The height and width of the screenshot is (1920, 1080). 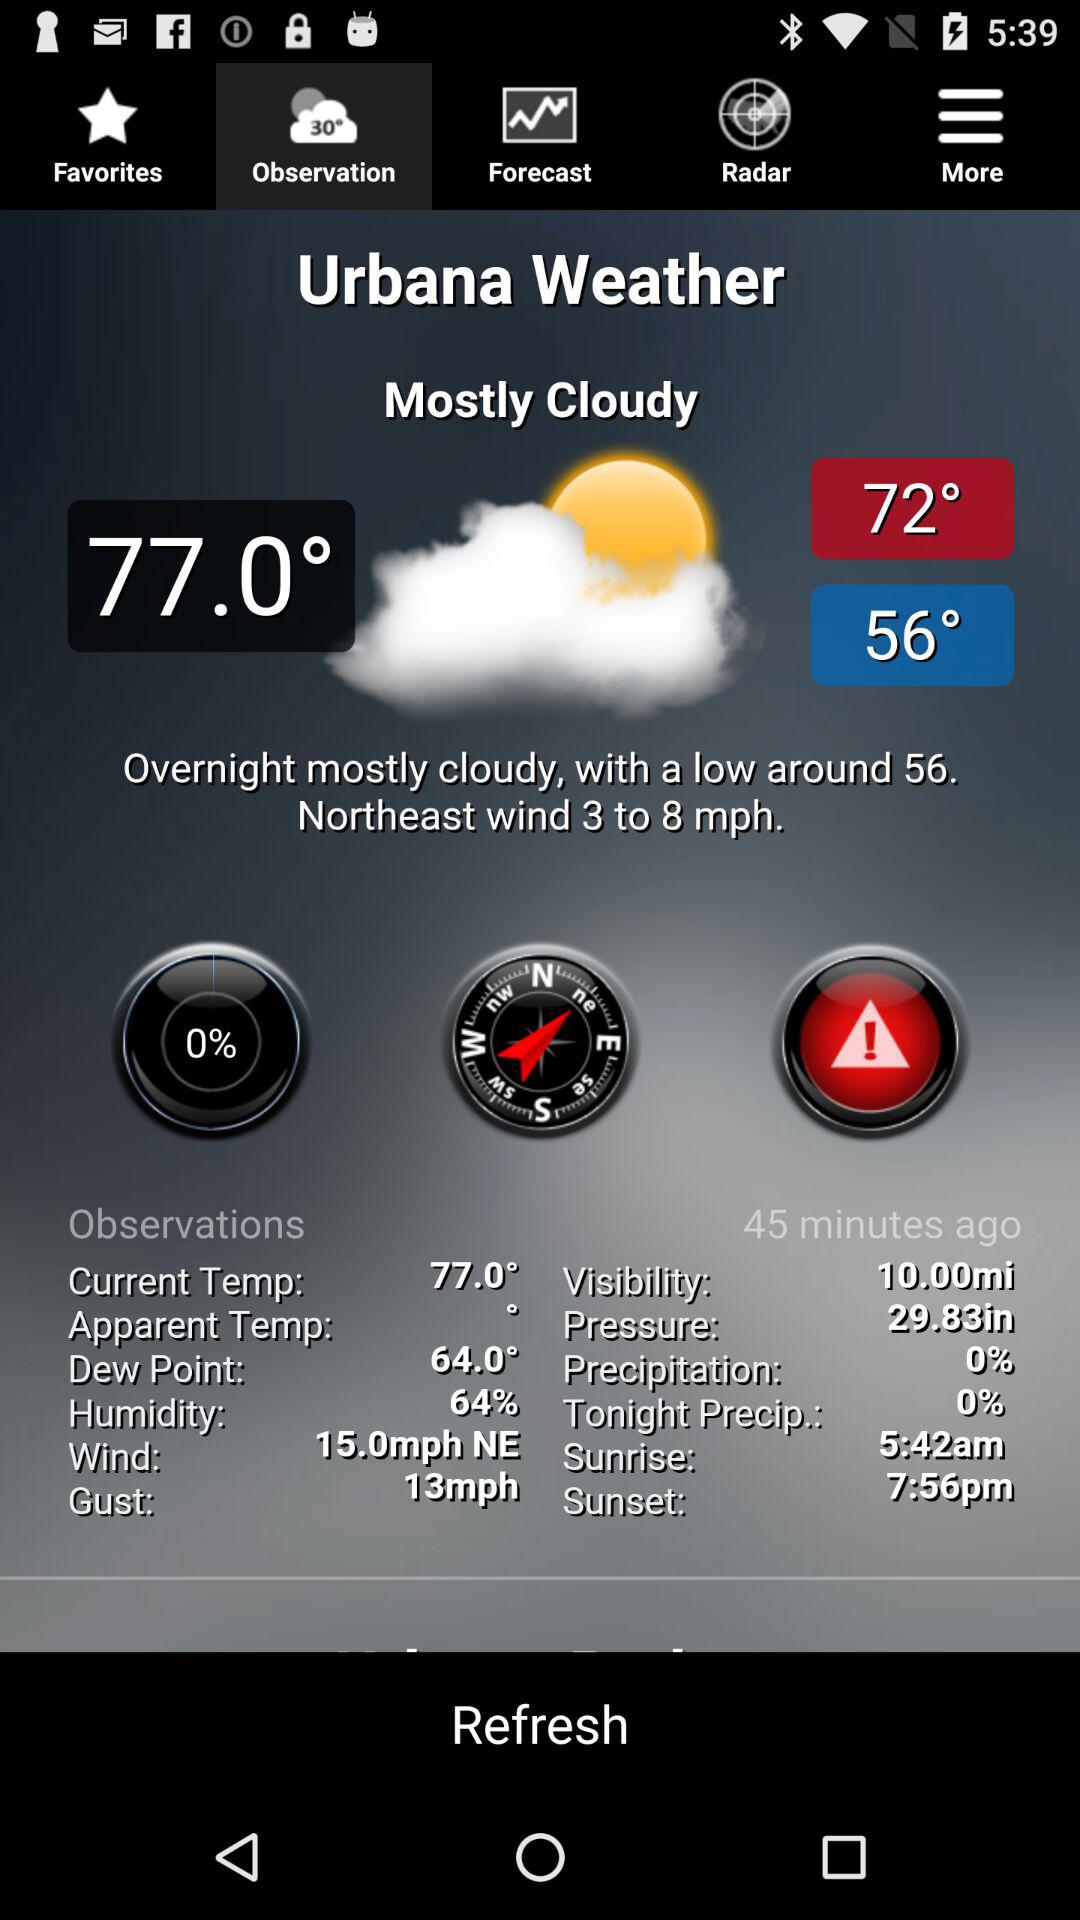 I want to click on select from list of screens, so click(x=540, y=128).